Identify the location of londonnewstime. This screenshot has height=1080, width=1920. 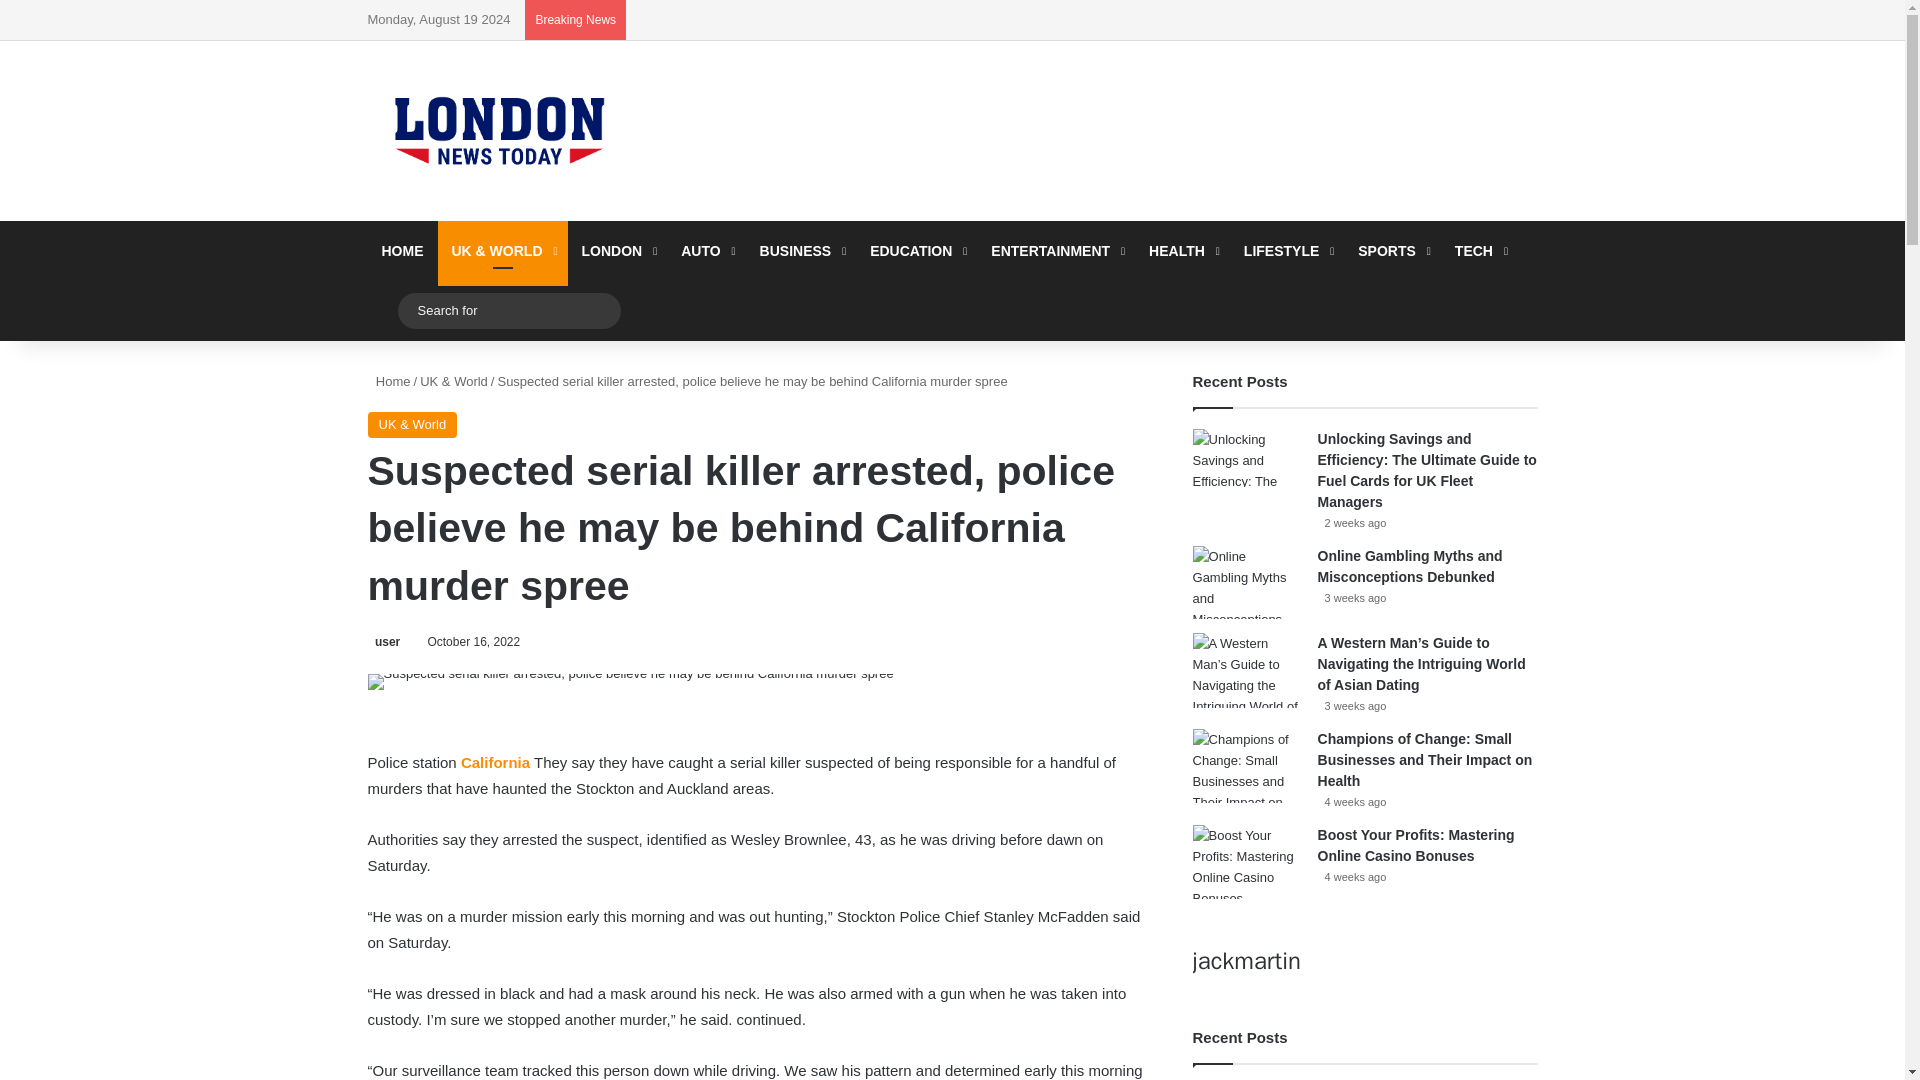
(498, 131).